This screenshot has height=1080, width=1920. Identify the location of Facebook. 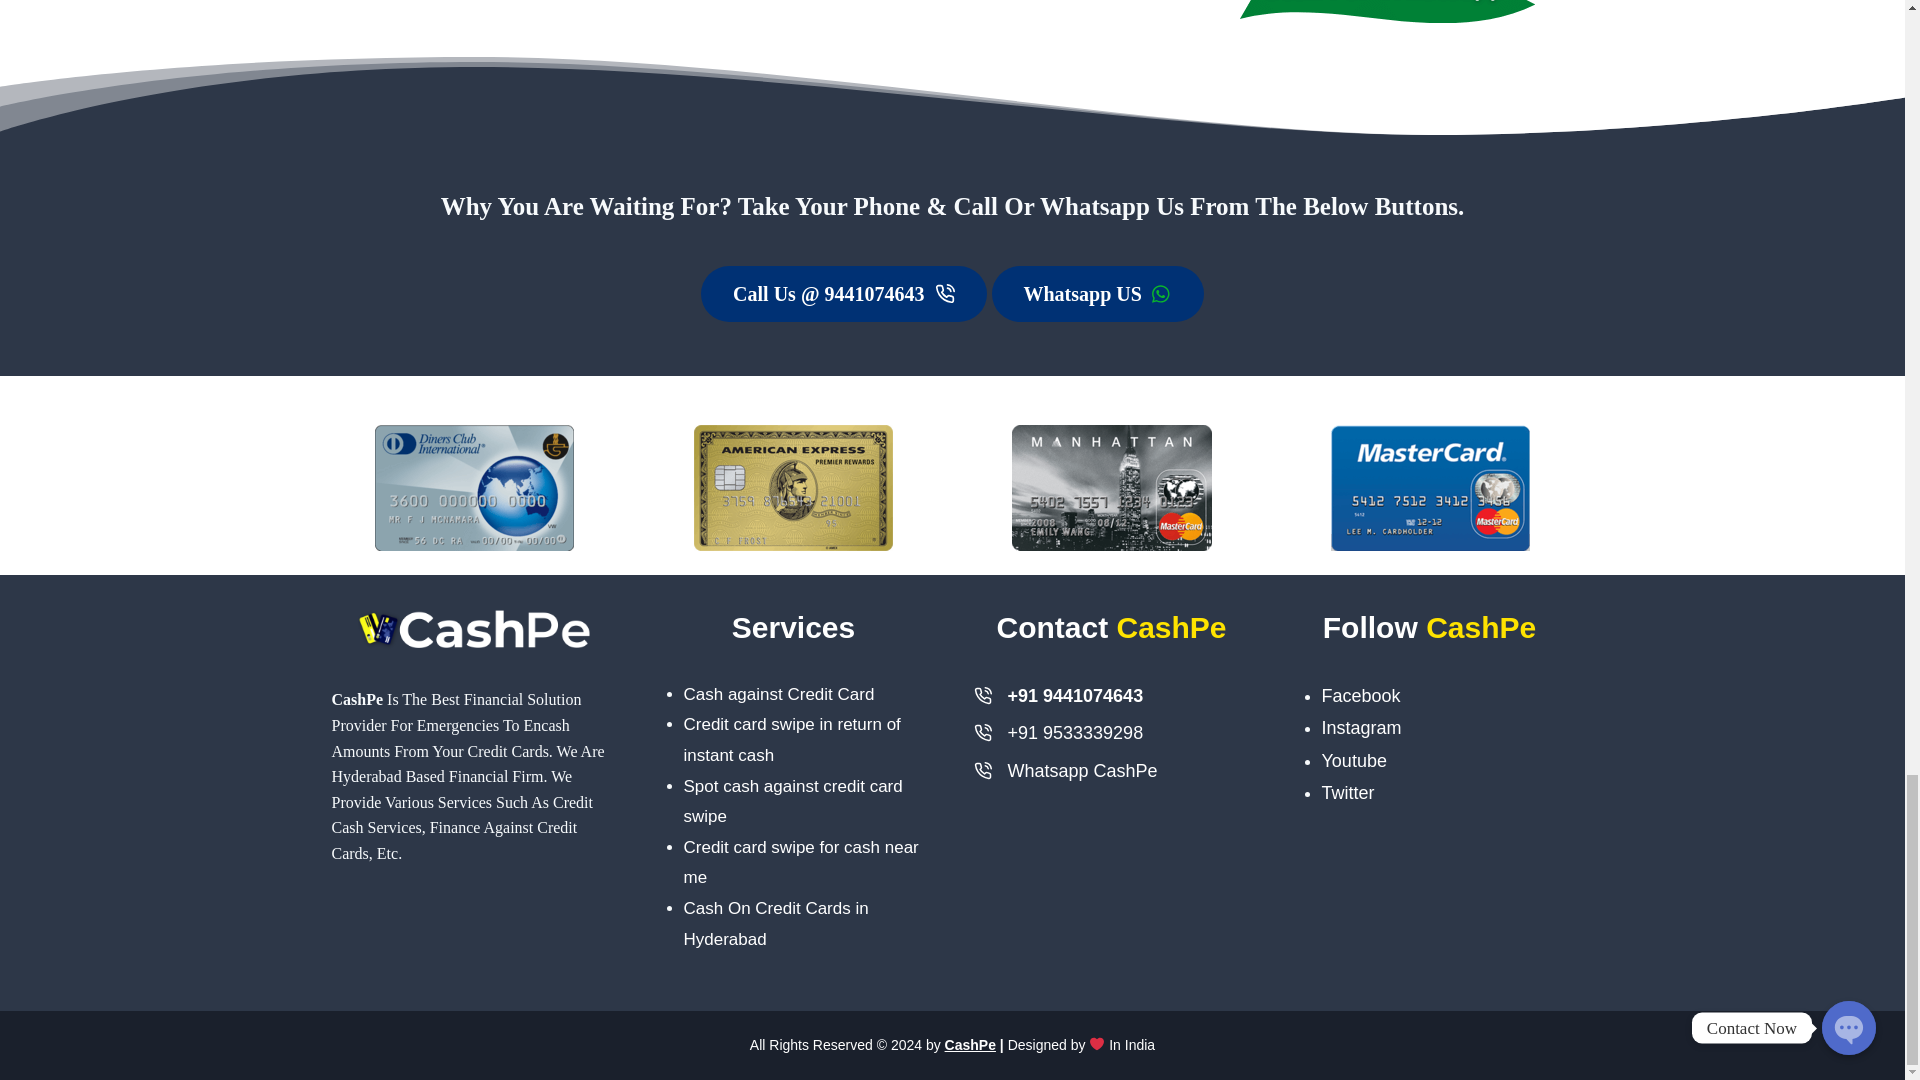
(1362, 696).